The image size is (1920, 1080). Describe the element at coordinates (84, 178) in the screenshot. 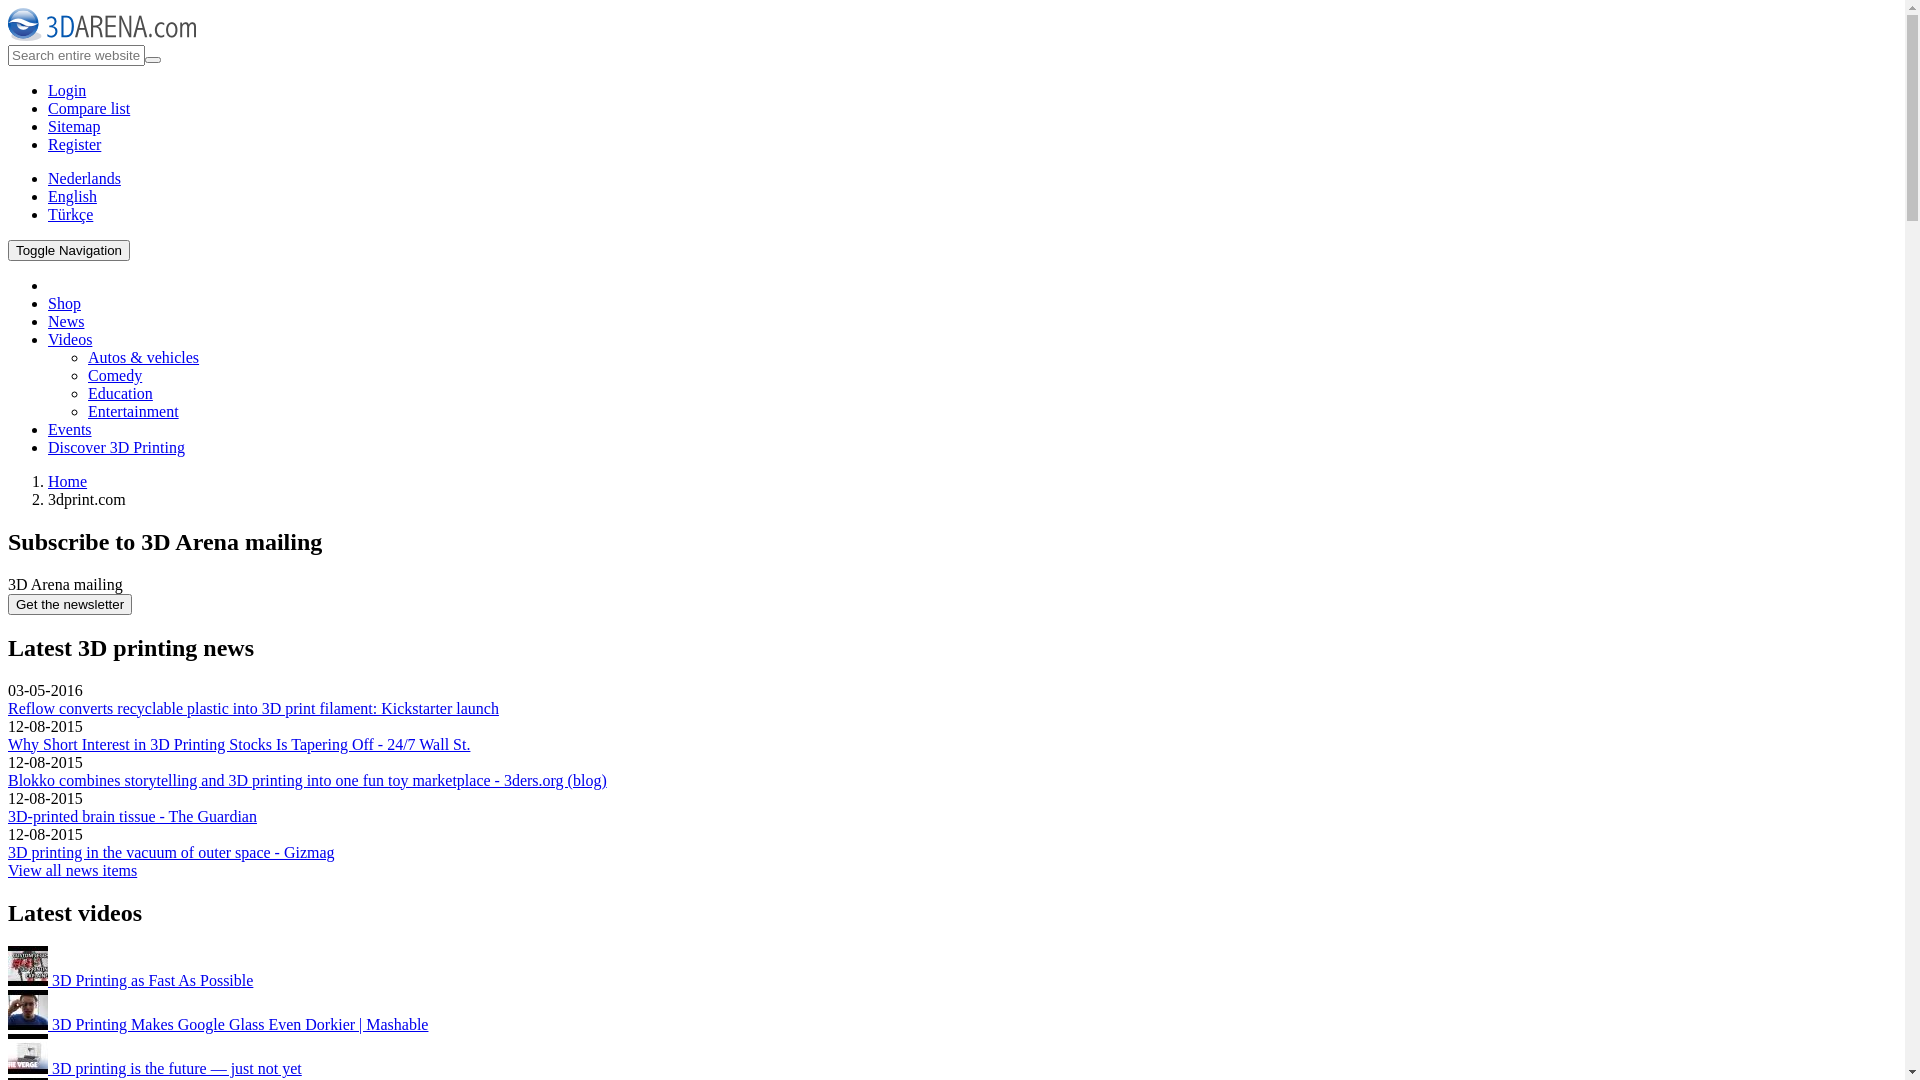

I see `Nederlands` at that location.